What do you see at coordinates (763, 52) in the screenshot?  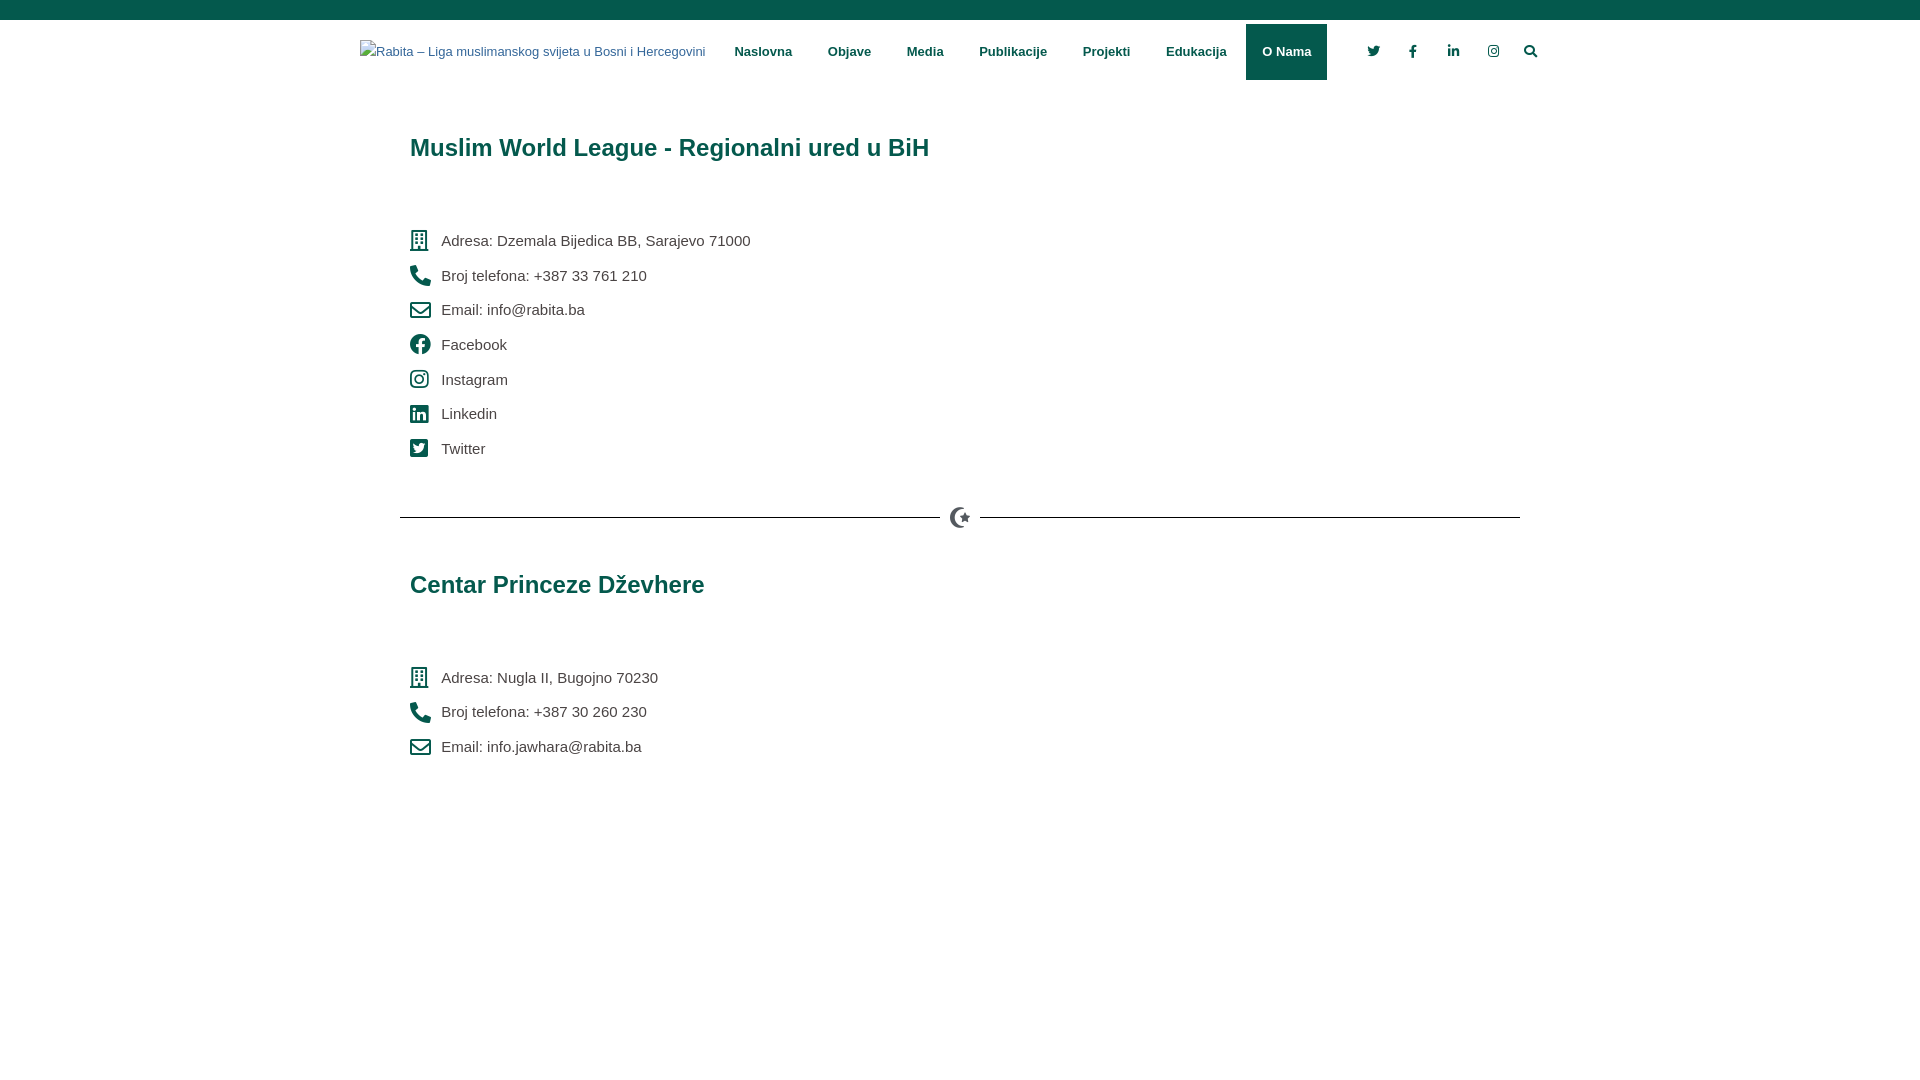 I see `Naslovna` at bounding box center [763, 52].